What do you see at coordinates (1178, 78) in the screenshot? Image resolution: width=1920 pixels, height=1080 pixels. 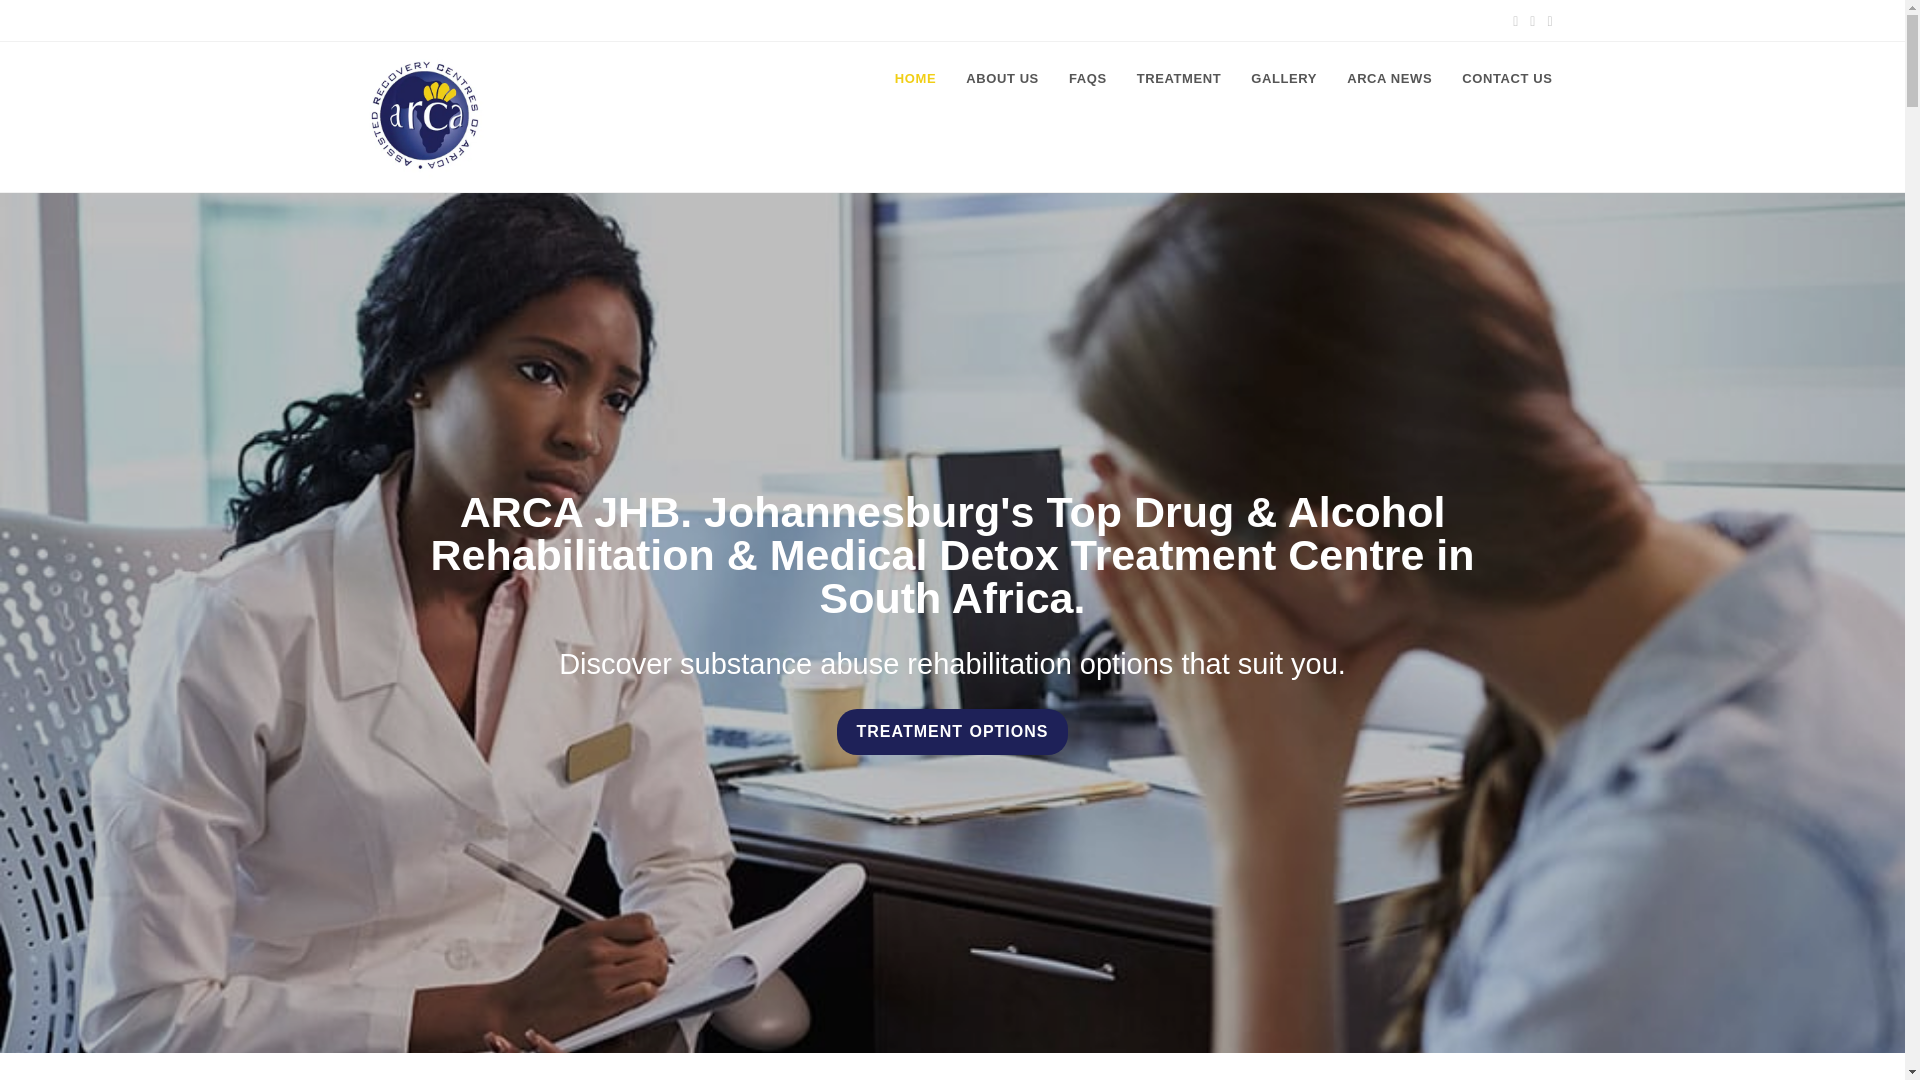 I see `TREATMENT` at bounding box center [1178, 78].